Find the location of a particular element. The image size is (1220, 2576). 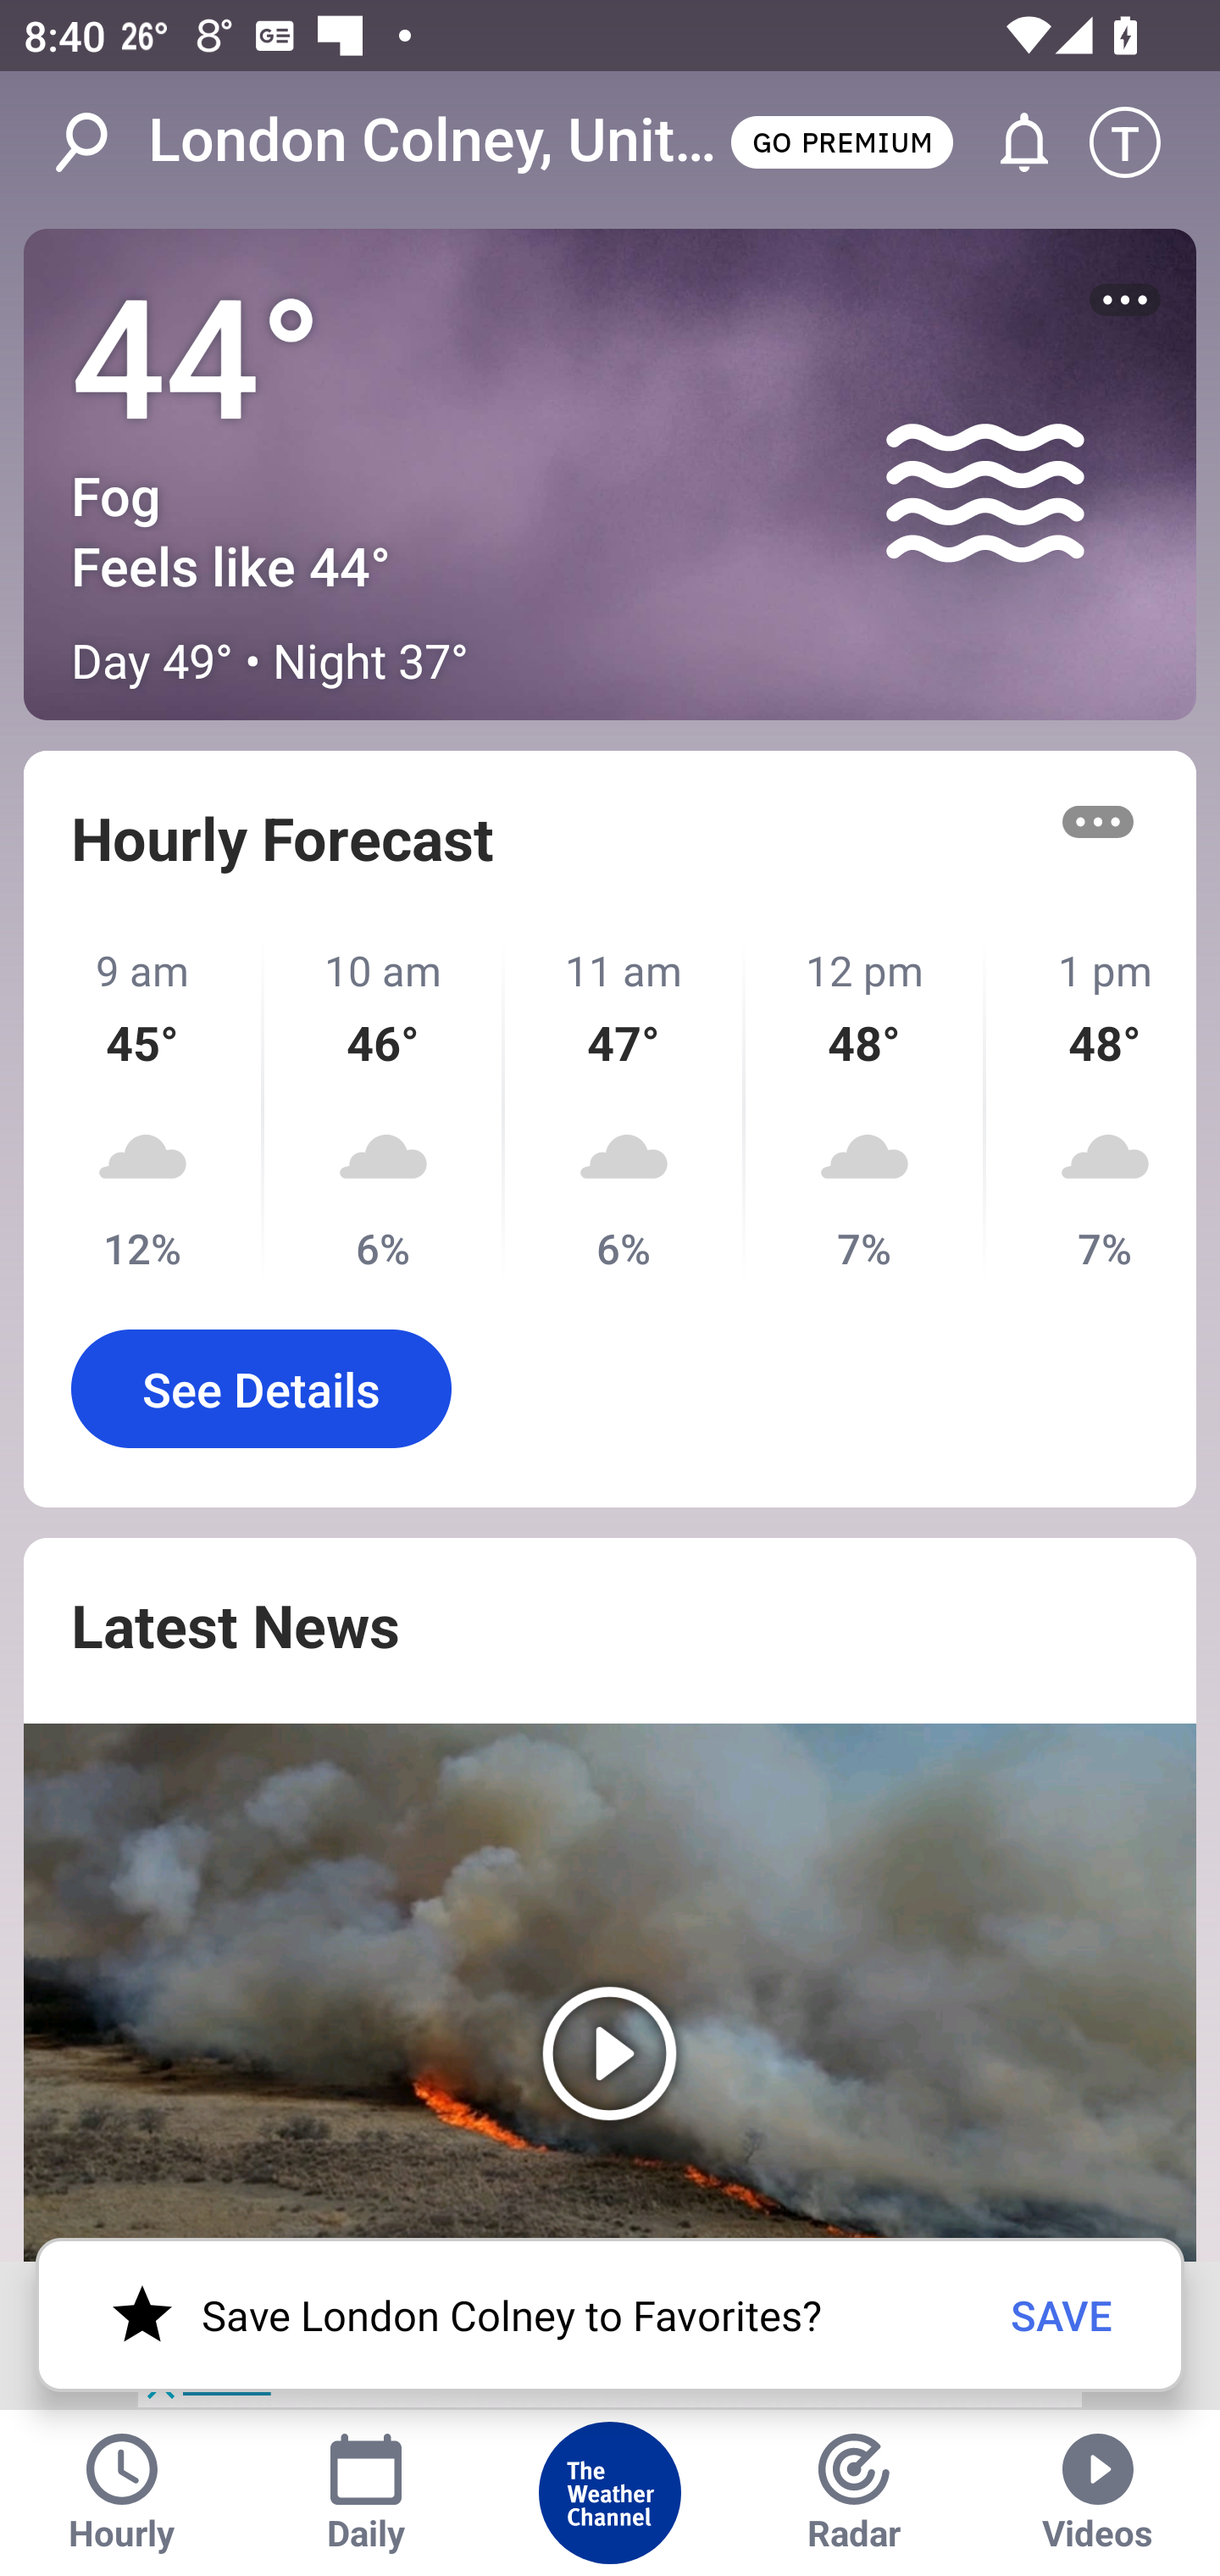

See Details is located at coordinates (261, 1388).